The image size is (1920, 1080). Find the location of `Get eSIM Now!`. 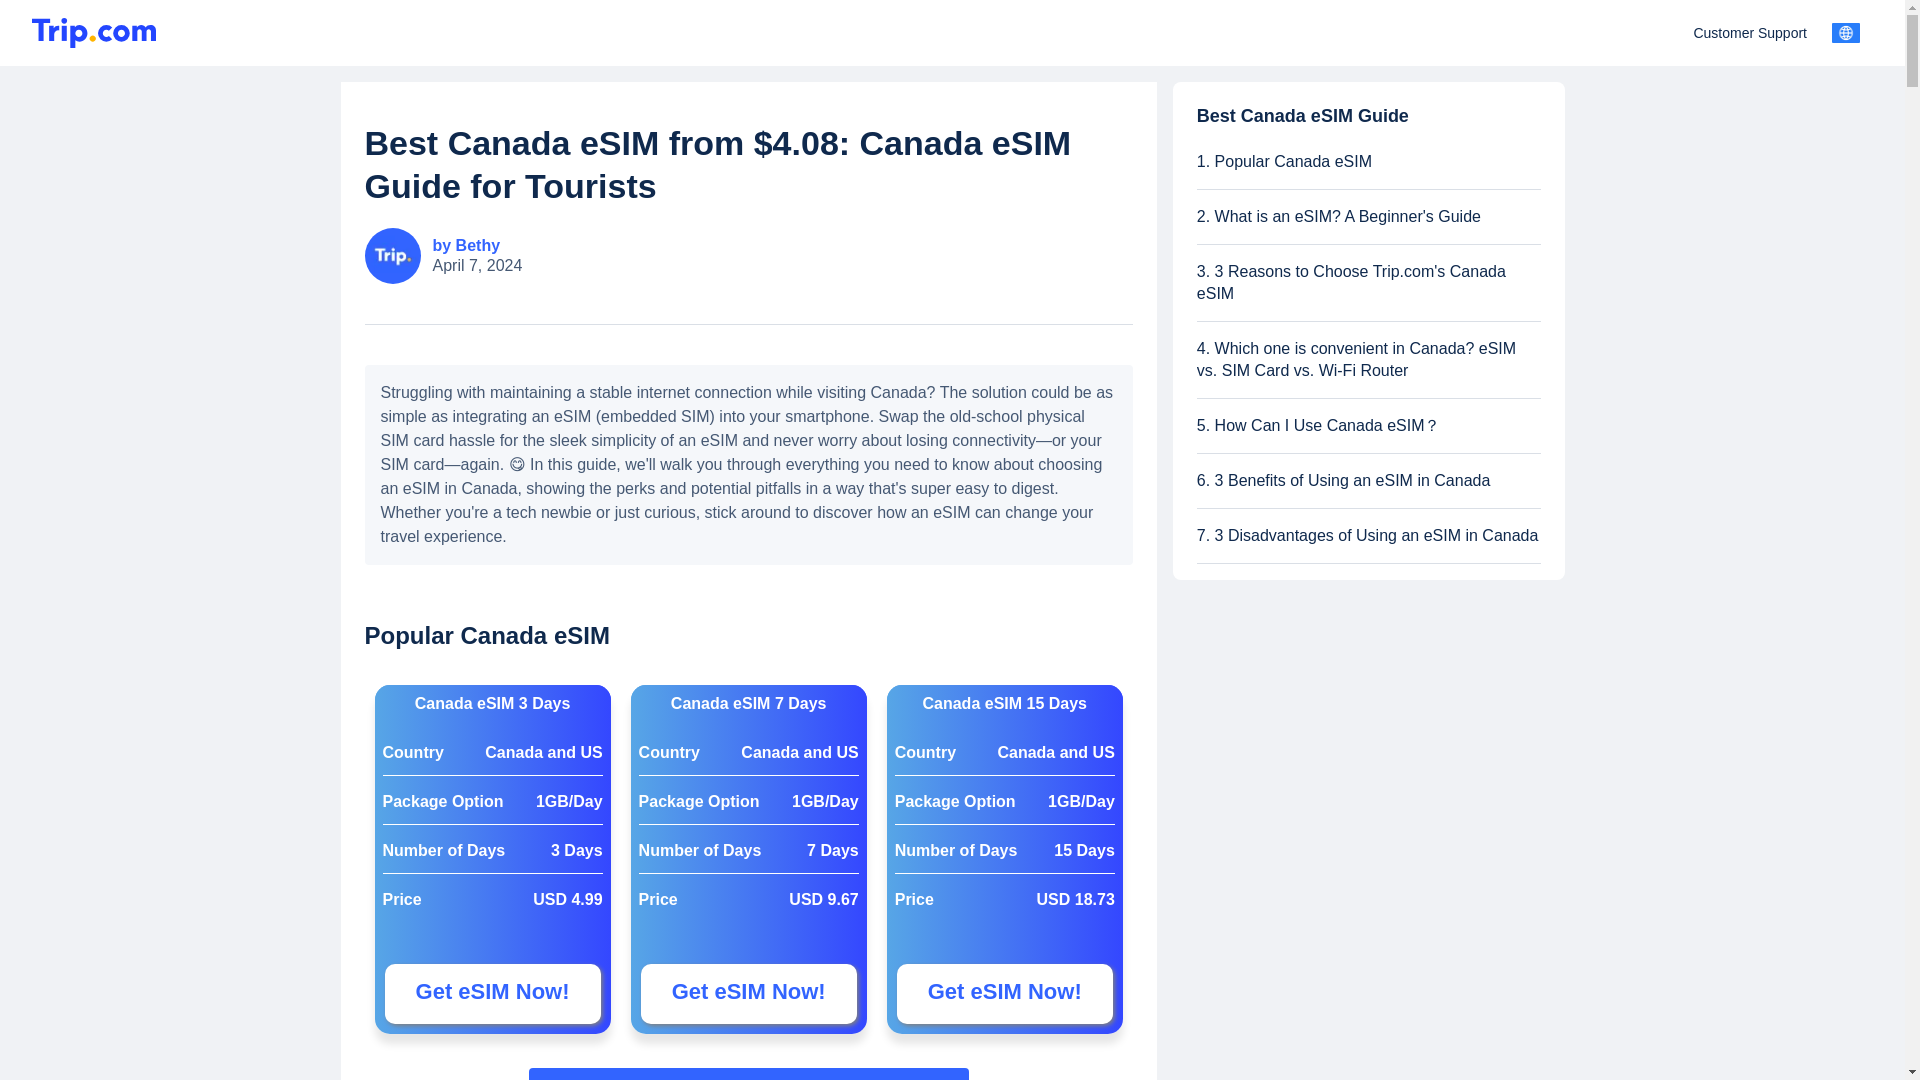

Get eSIM Now! is located at coordinates (492, 994).